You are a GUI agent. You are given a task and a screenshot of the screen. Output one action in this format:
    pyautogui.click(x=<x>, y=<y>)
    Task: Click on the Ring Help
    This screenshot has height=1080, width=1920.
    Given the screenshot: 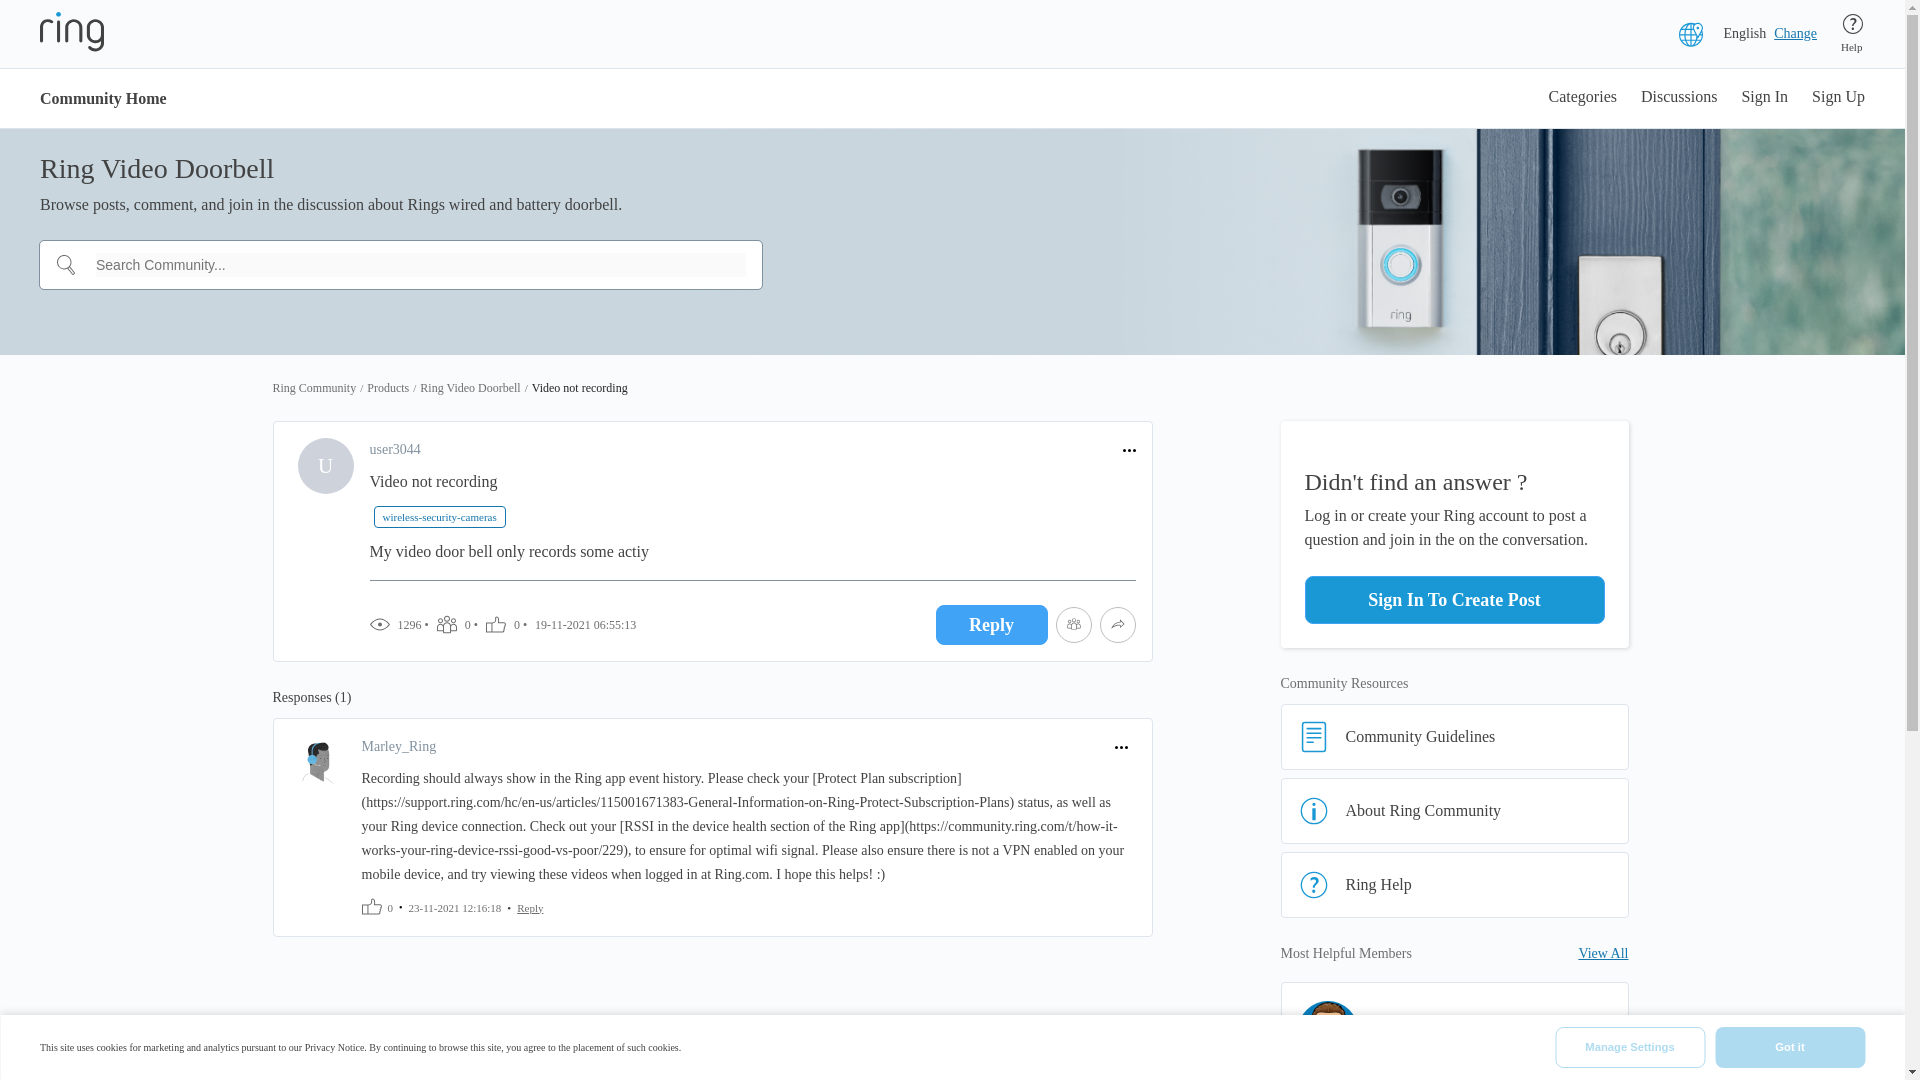 What is the action you would take?
    pyautogui.click(x=1454, y=885)
    